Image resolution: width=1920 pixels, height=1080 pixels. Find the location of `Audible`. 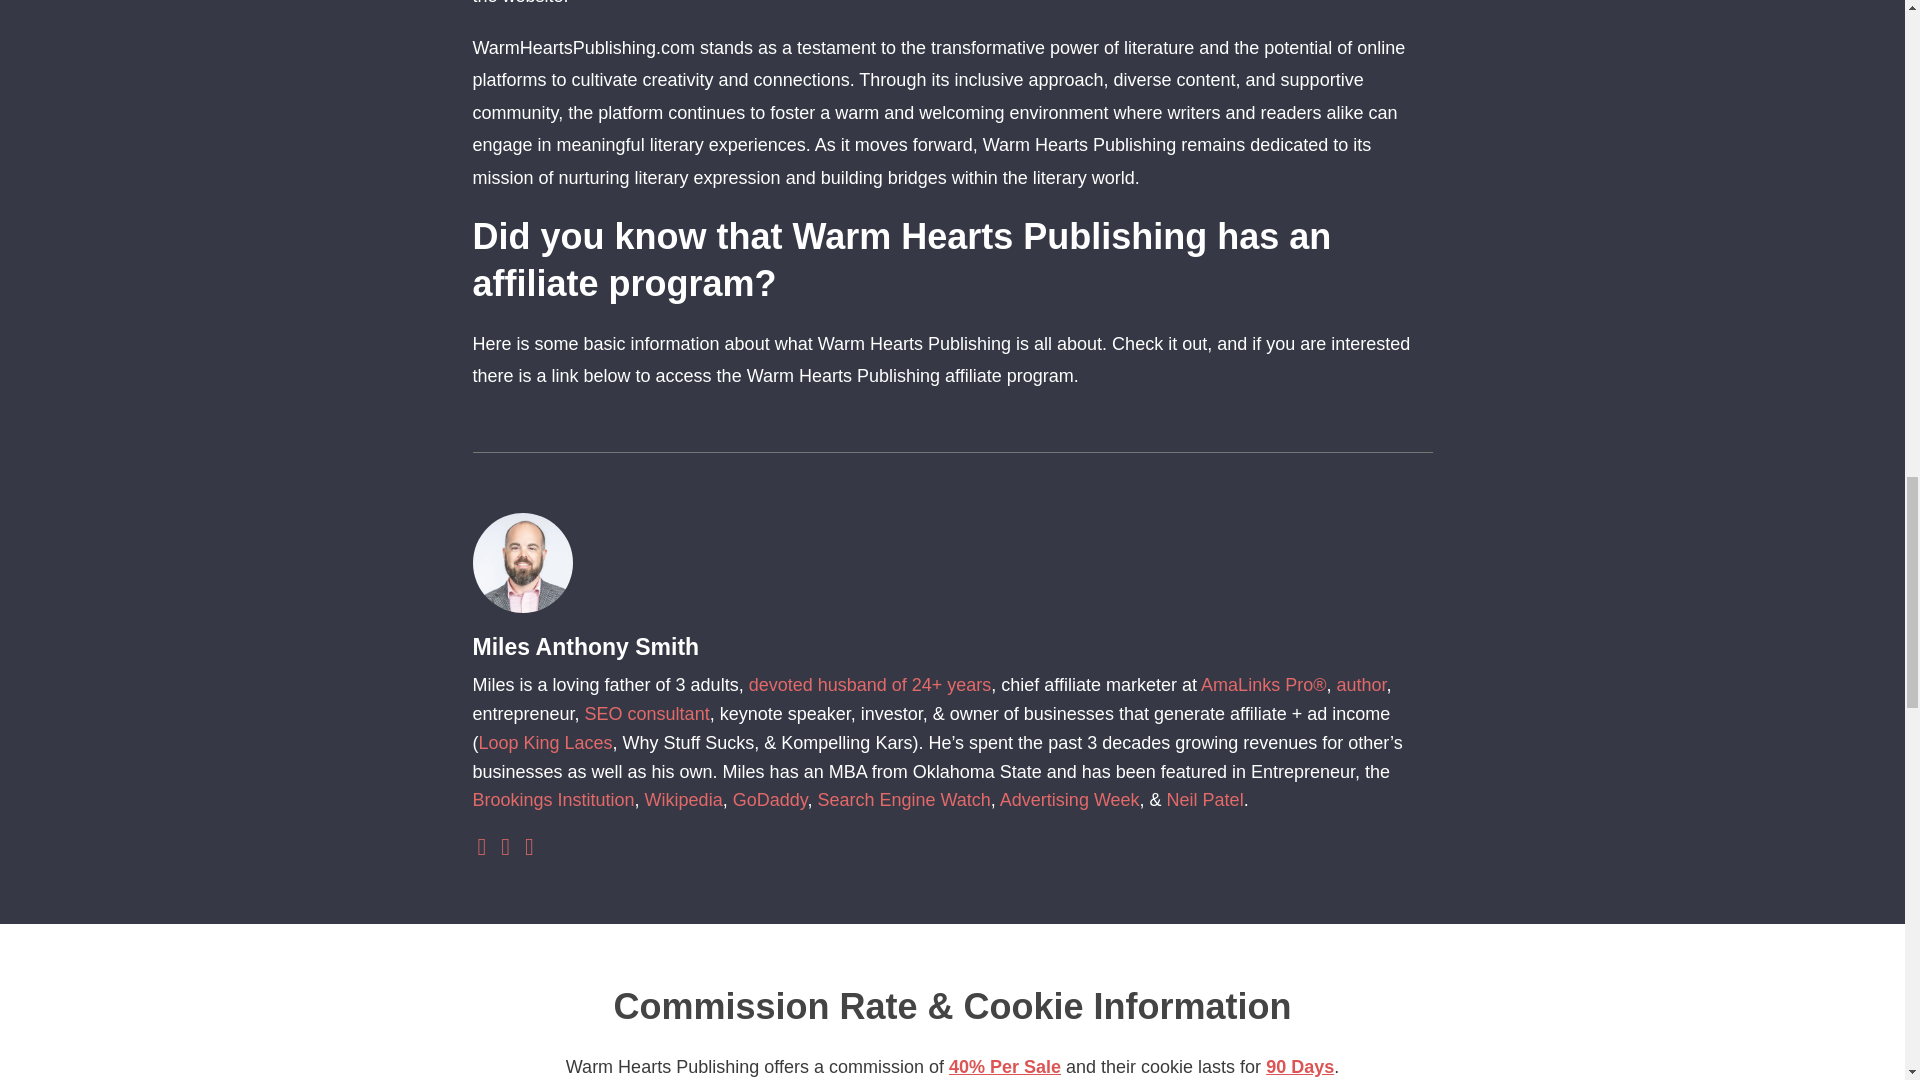

Audible is located at coordinates (530, 848).